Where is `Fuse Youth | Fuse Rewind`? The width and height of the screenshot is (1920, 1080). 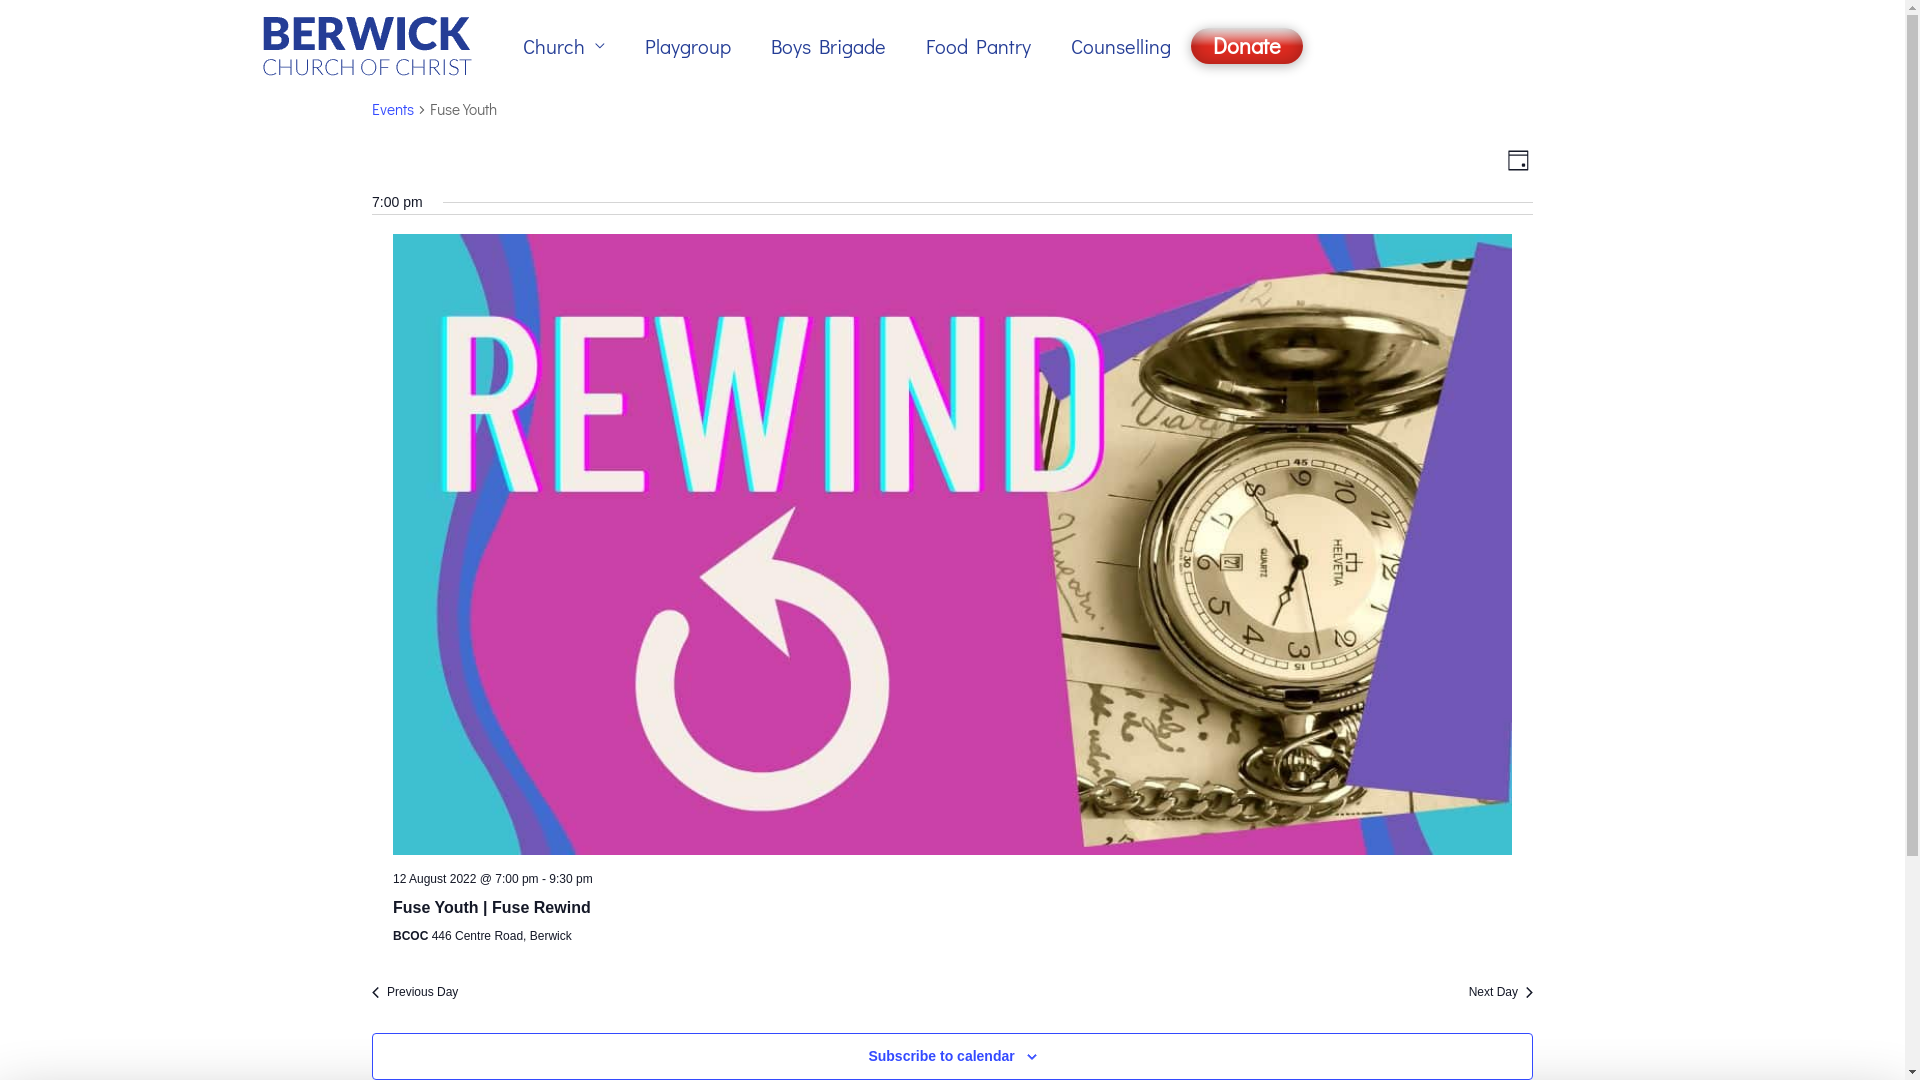 Fuse Youth | Fuse Rewind is located at coordinates (492, 908).